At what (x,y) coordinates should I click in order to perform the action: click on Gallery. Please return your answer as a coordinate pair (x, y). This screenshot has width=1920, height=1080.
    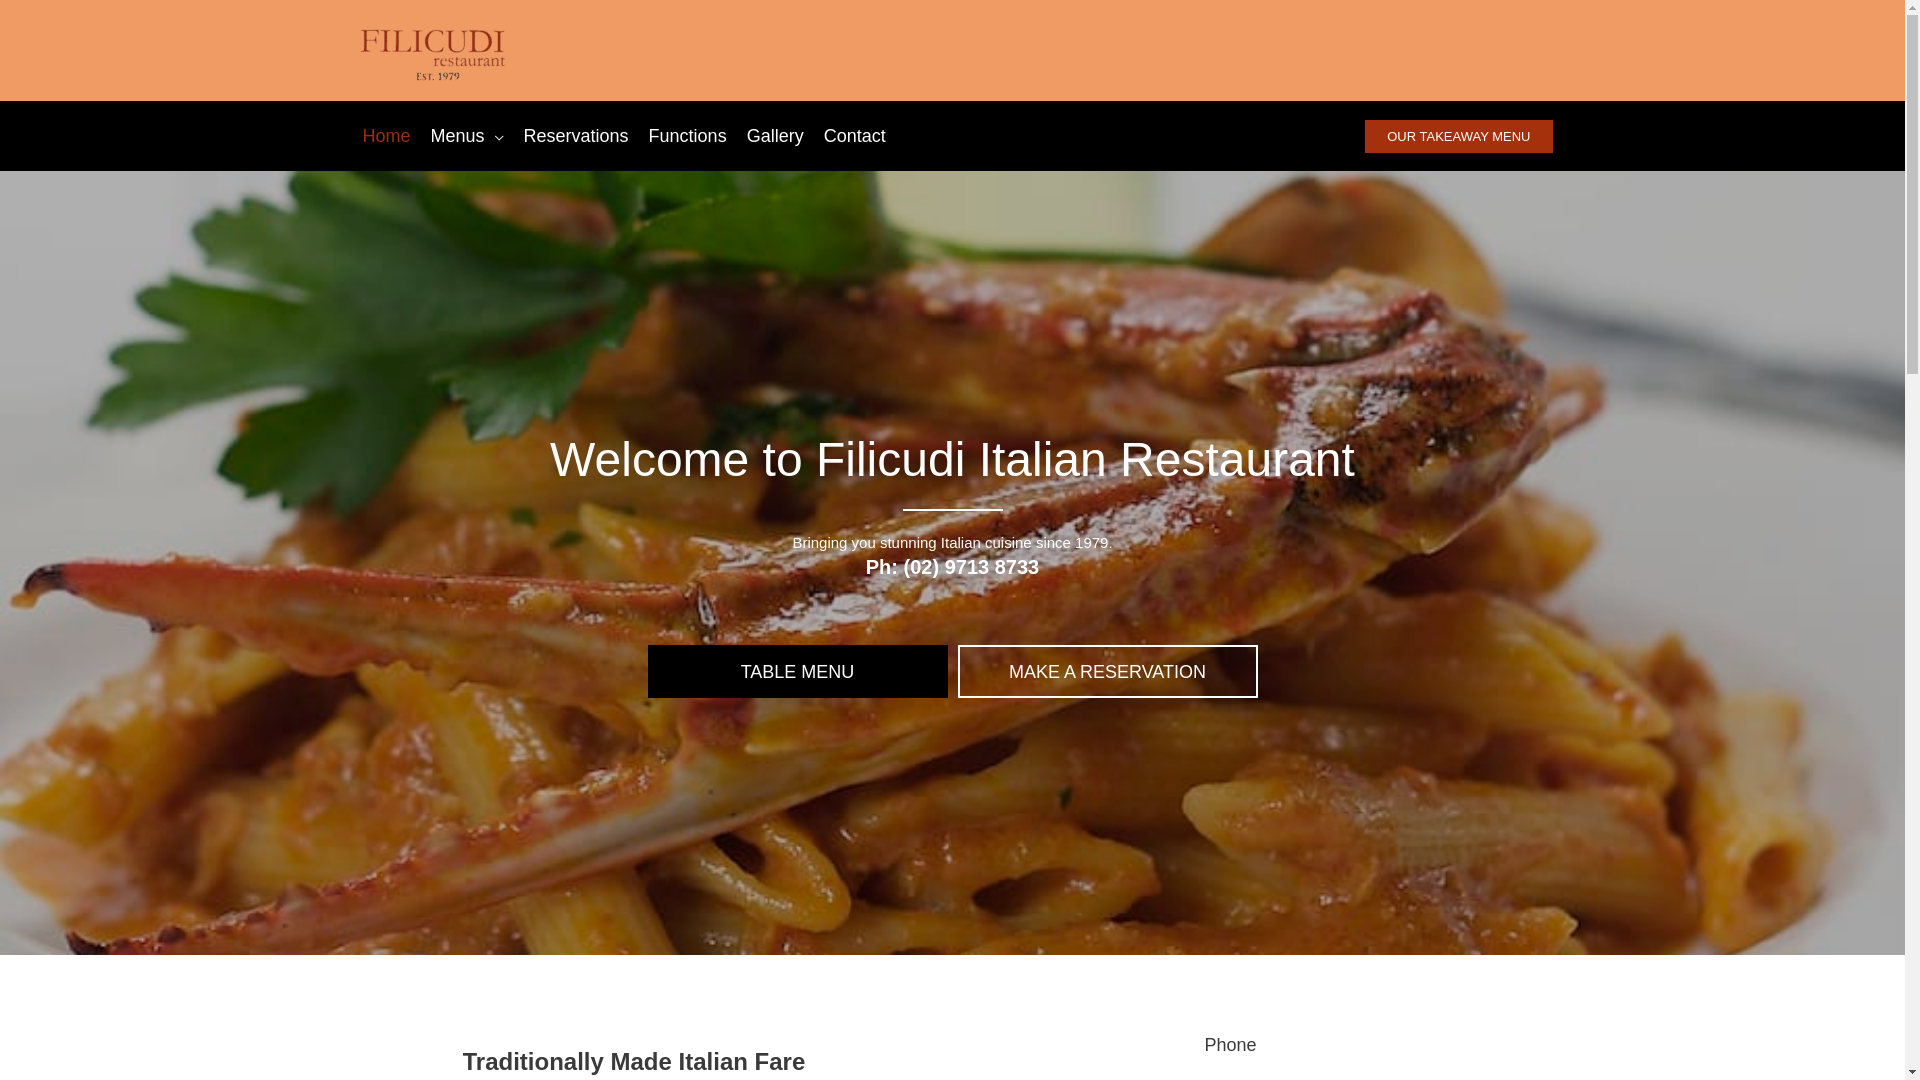
    Looking at the image, I should click on (776, 136).